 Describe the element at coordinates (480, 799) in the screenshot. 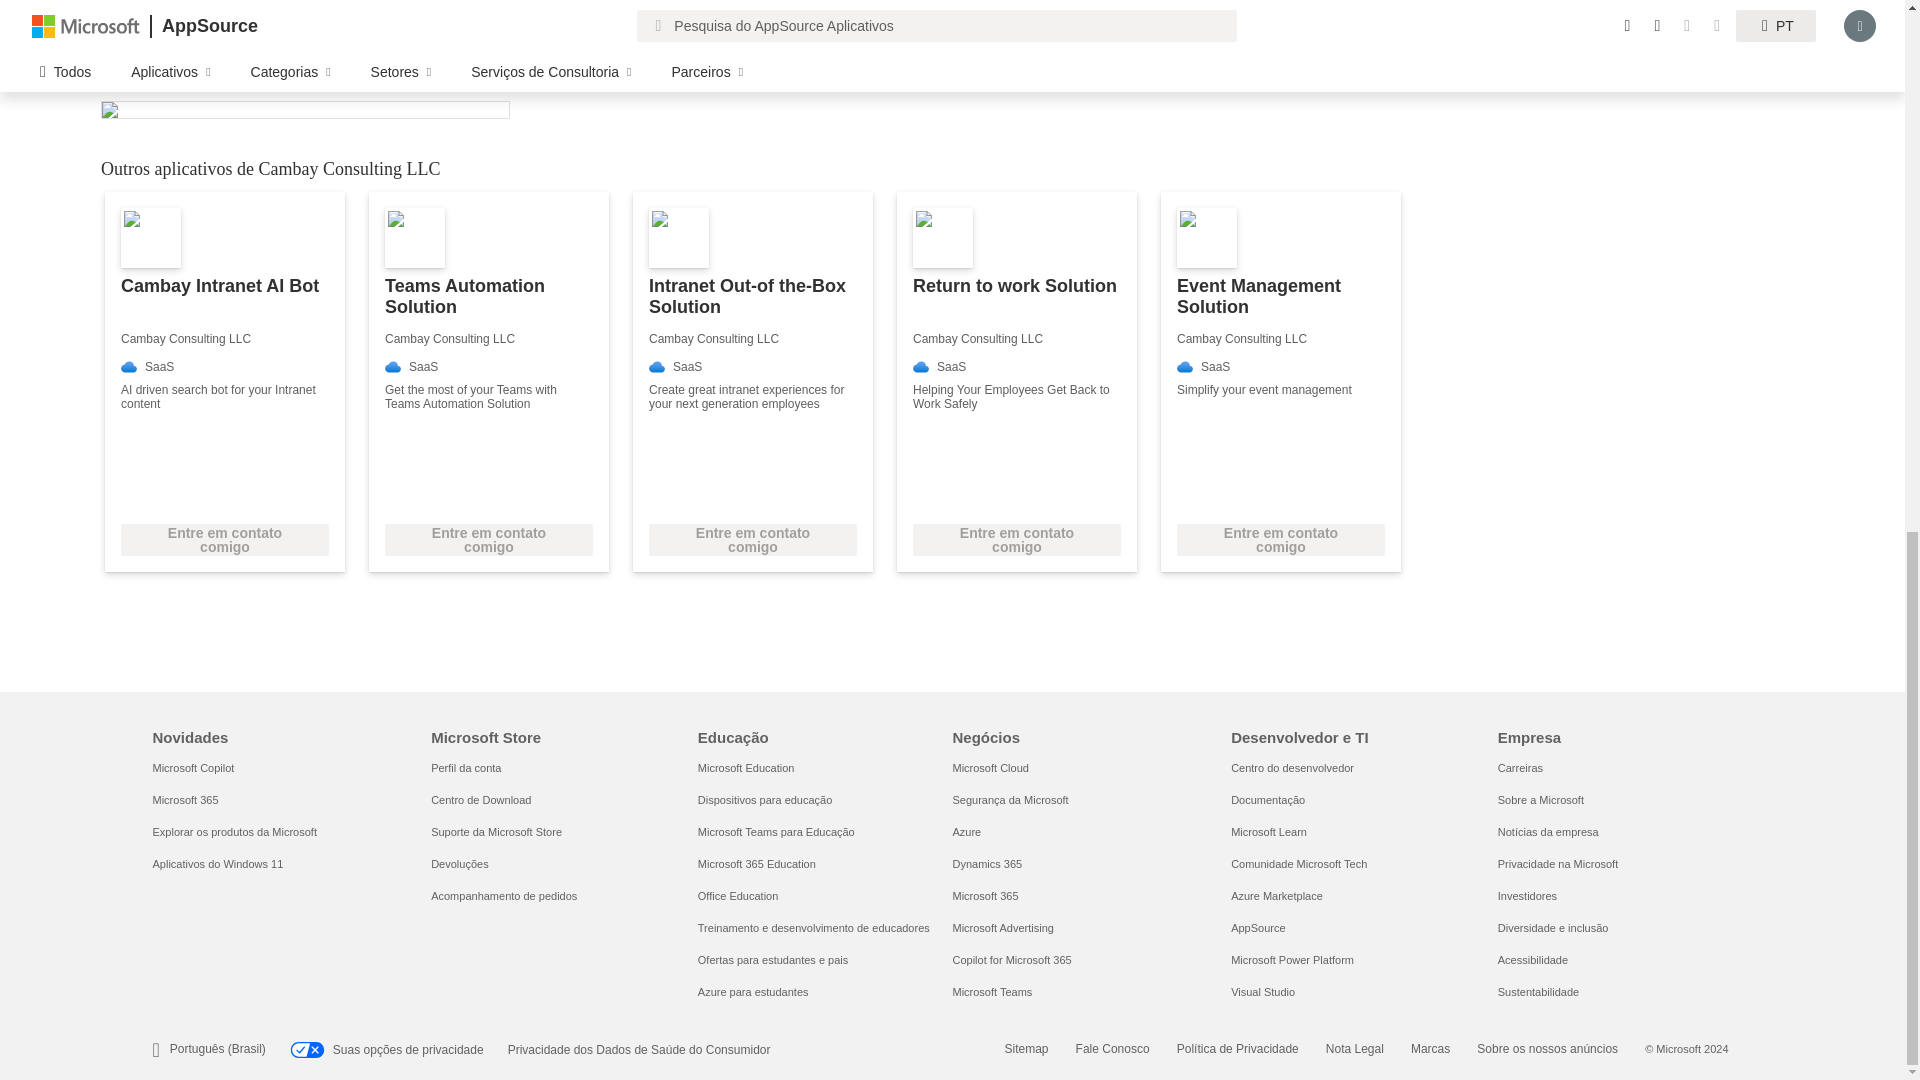

I see `Centro de Download` at that location.